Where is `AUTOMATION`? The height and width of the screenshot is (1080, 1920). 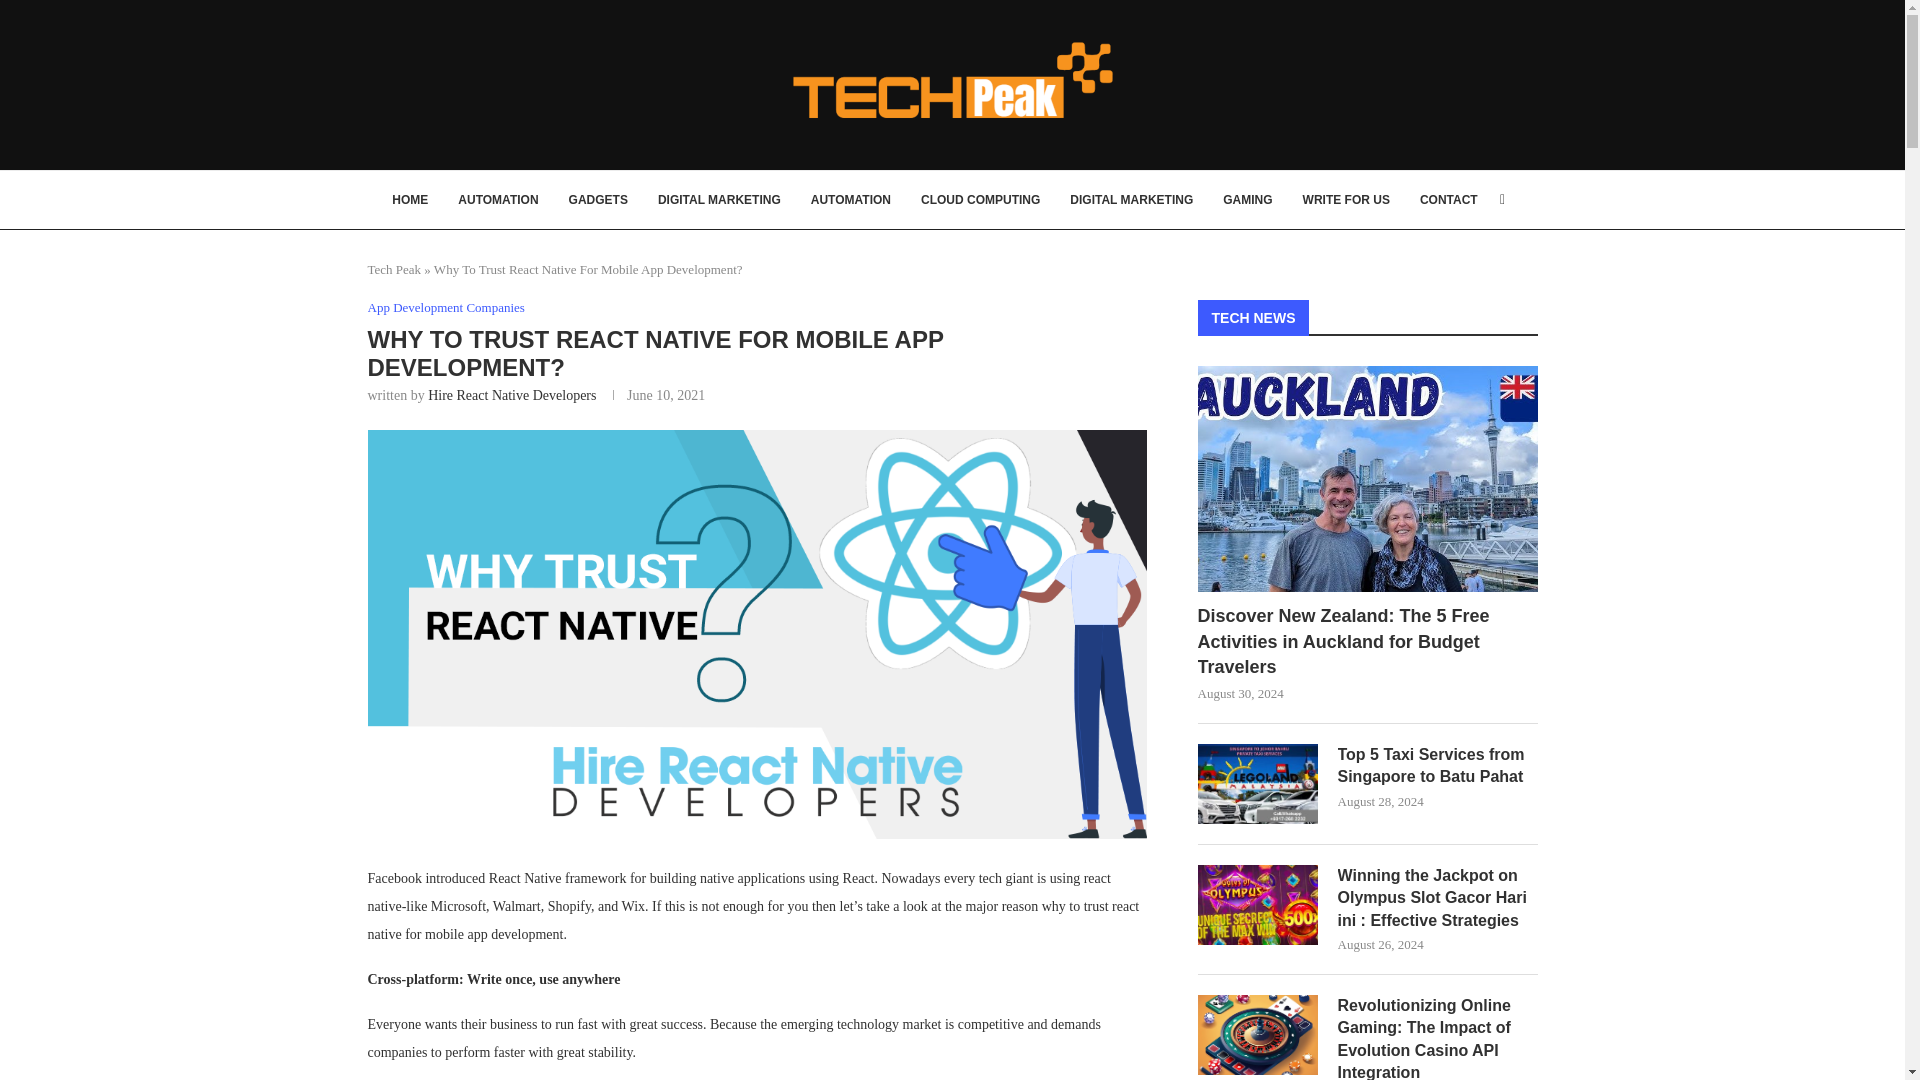 AUTOMATION is located at coordinates (498, 199).